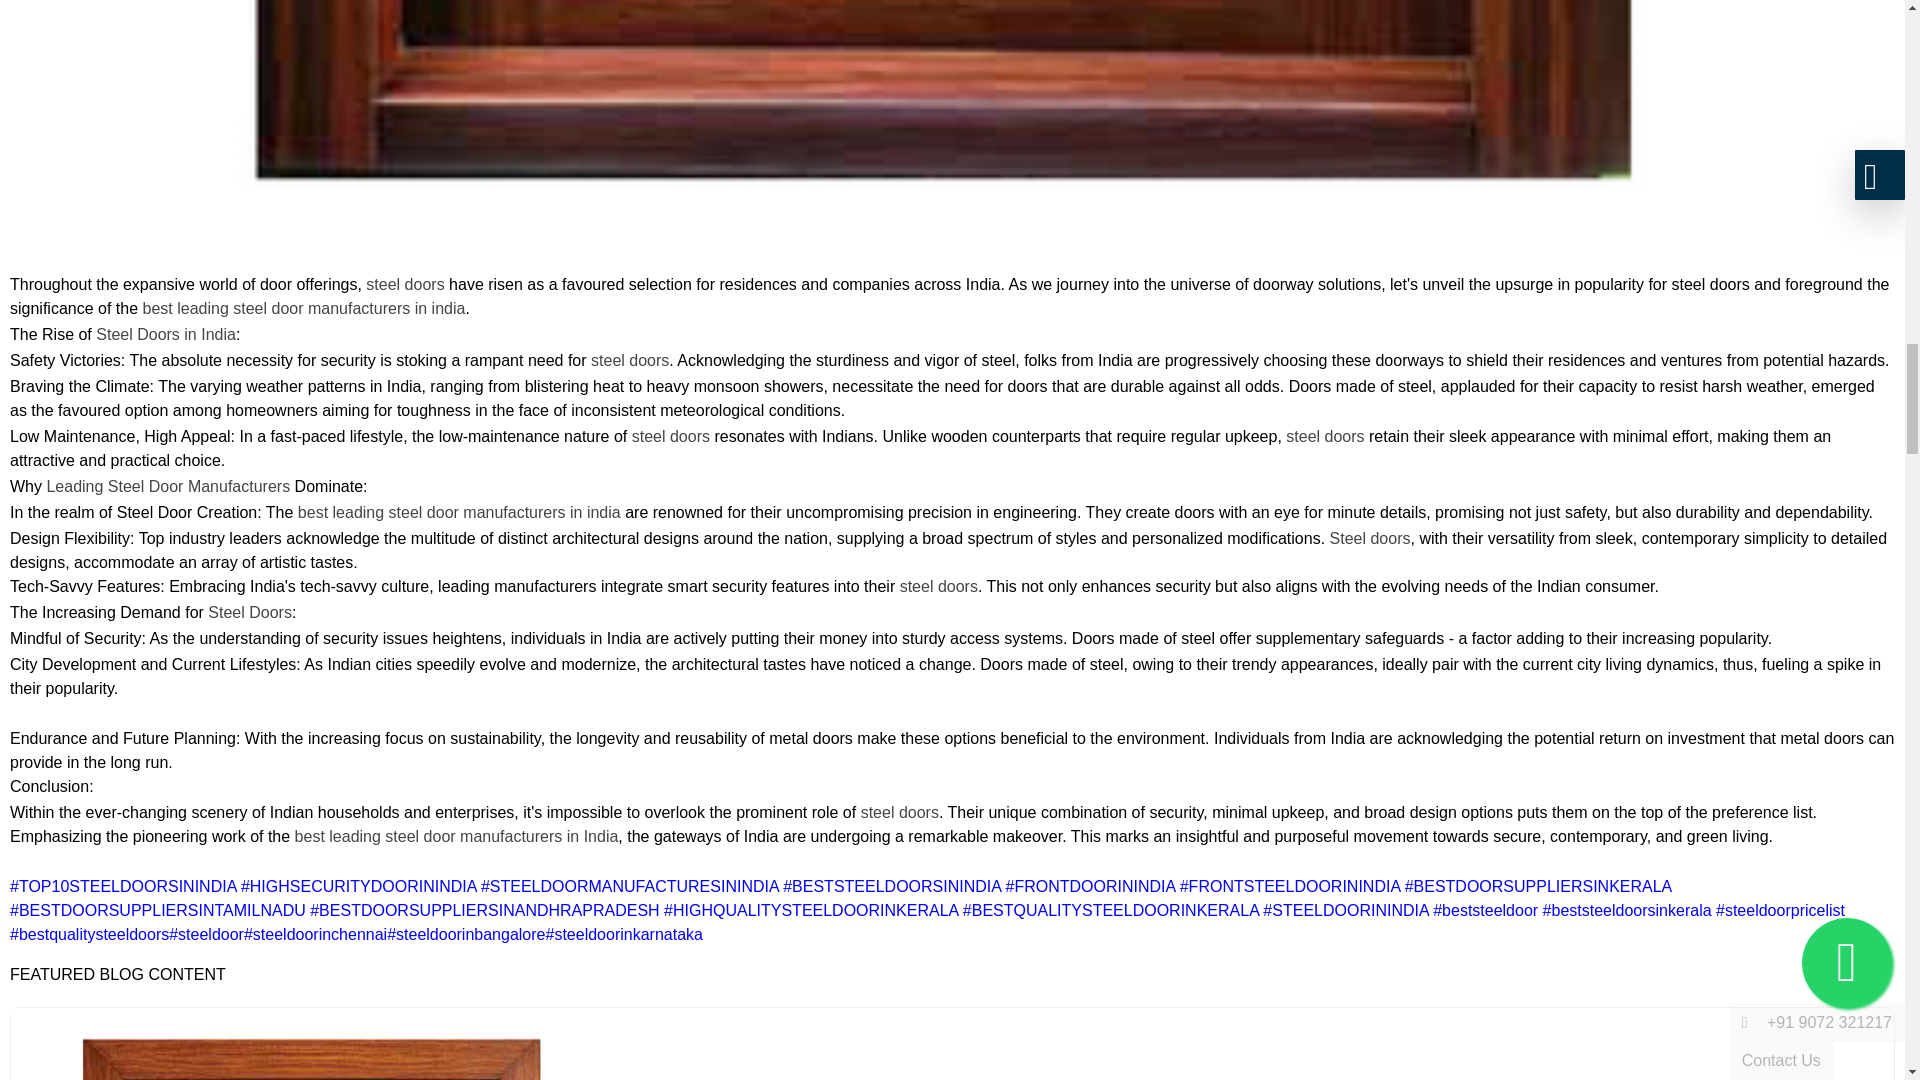 This screenshot has width=1920, height=1080. Describe the element at coordinates (301, 308) in the screenshot. I see `best leading steel door manufacturers in india` at that location.